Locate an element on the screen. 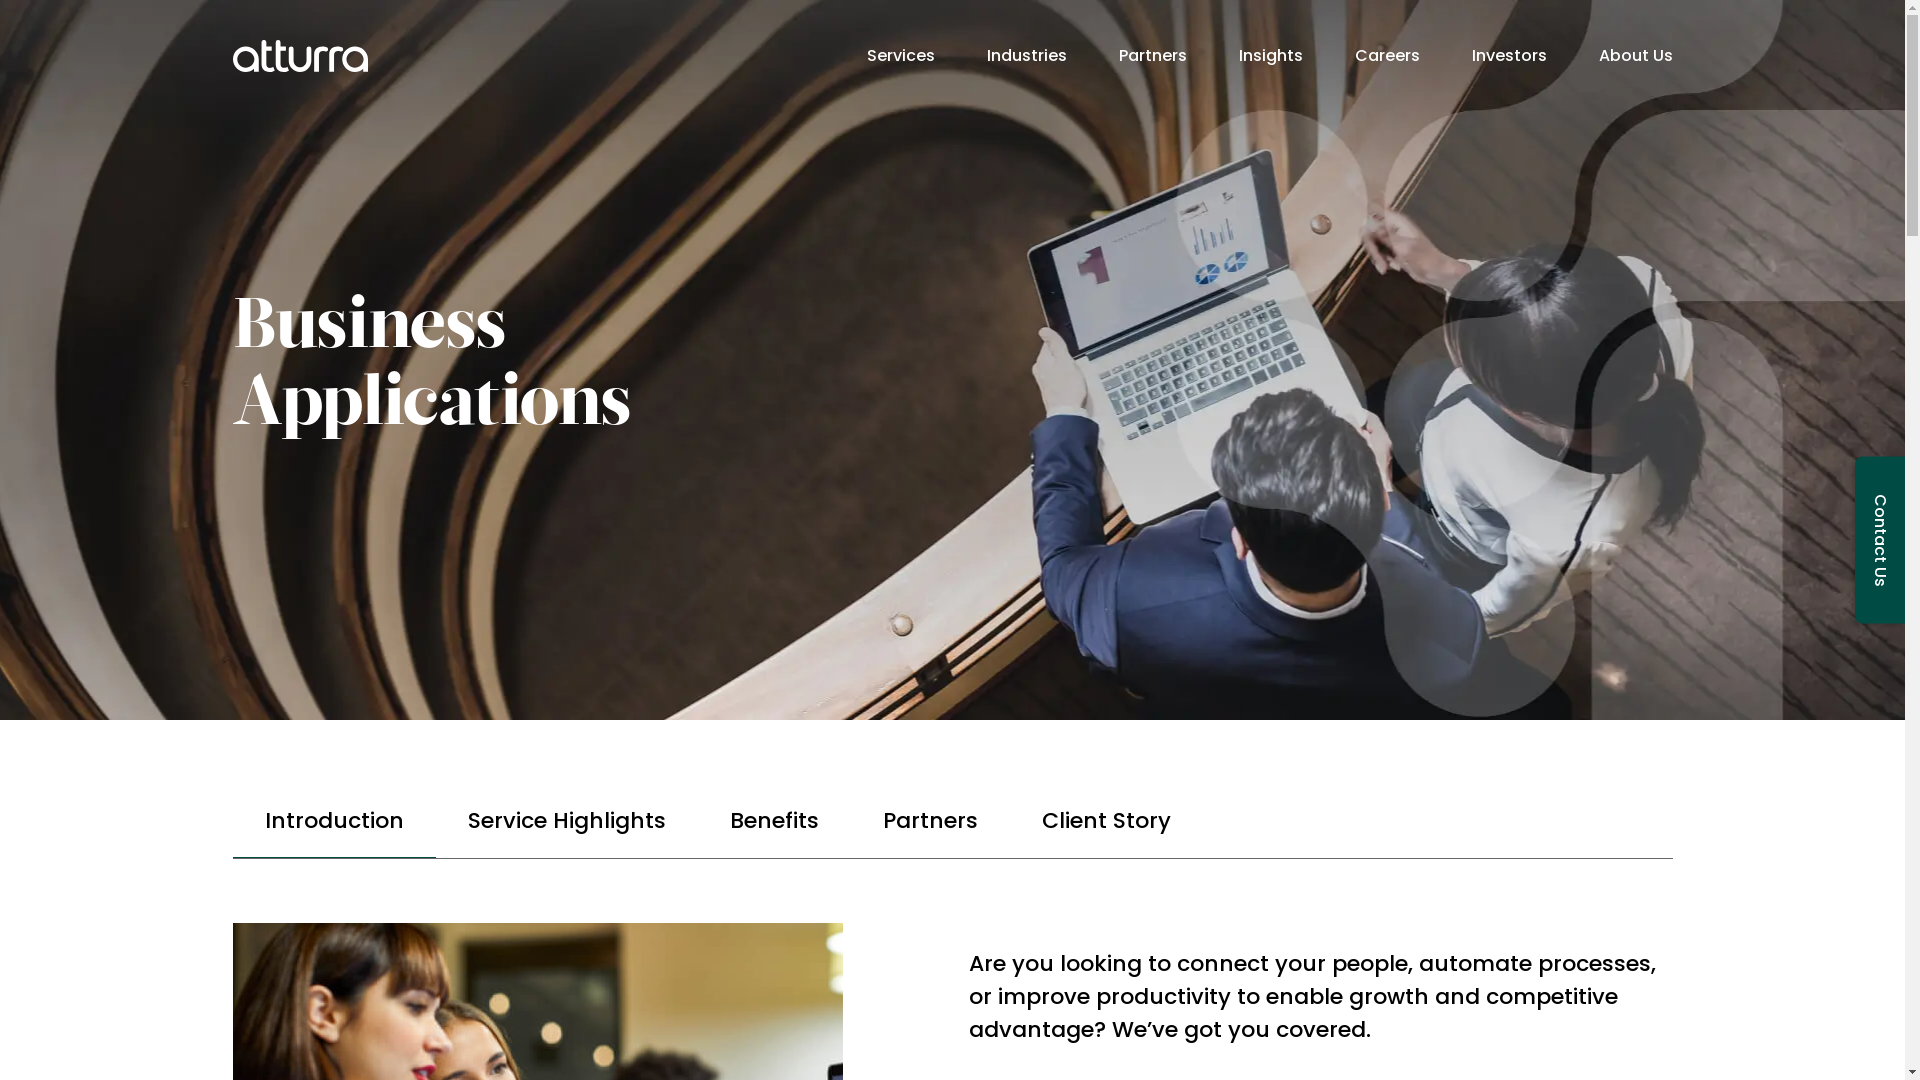 The height and width of the screenshot is (1080, 1920). Contact Us is located at coordinates (1880, 540).